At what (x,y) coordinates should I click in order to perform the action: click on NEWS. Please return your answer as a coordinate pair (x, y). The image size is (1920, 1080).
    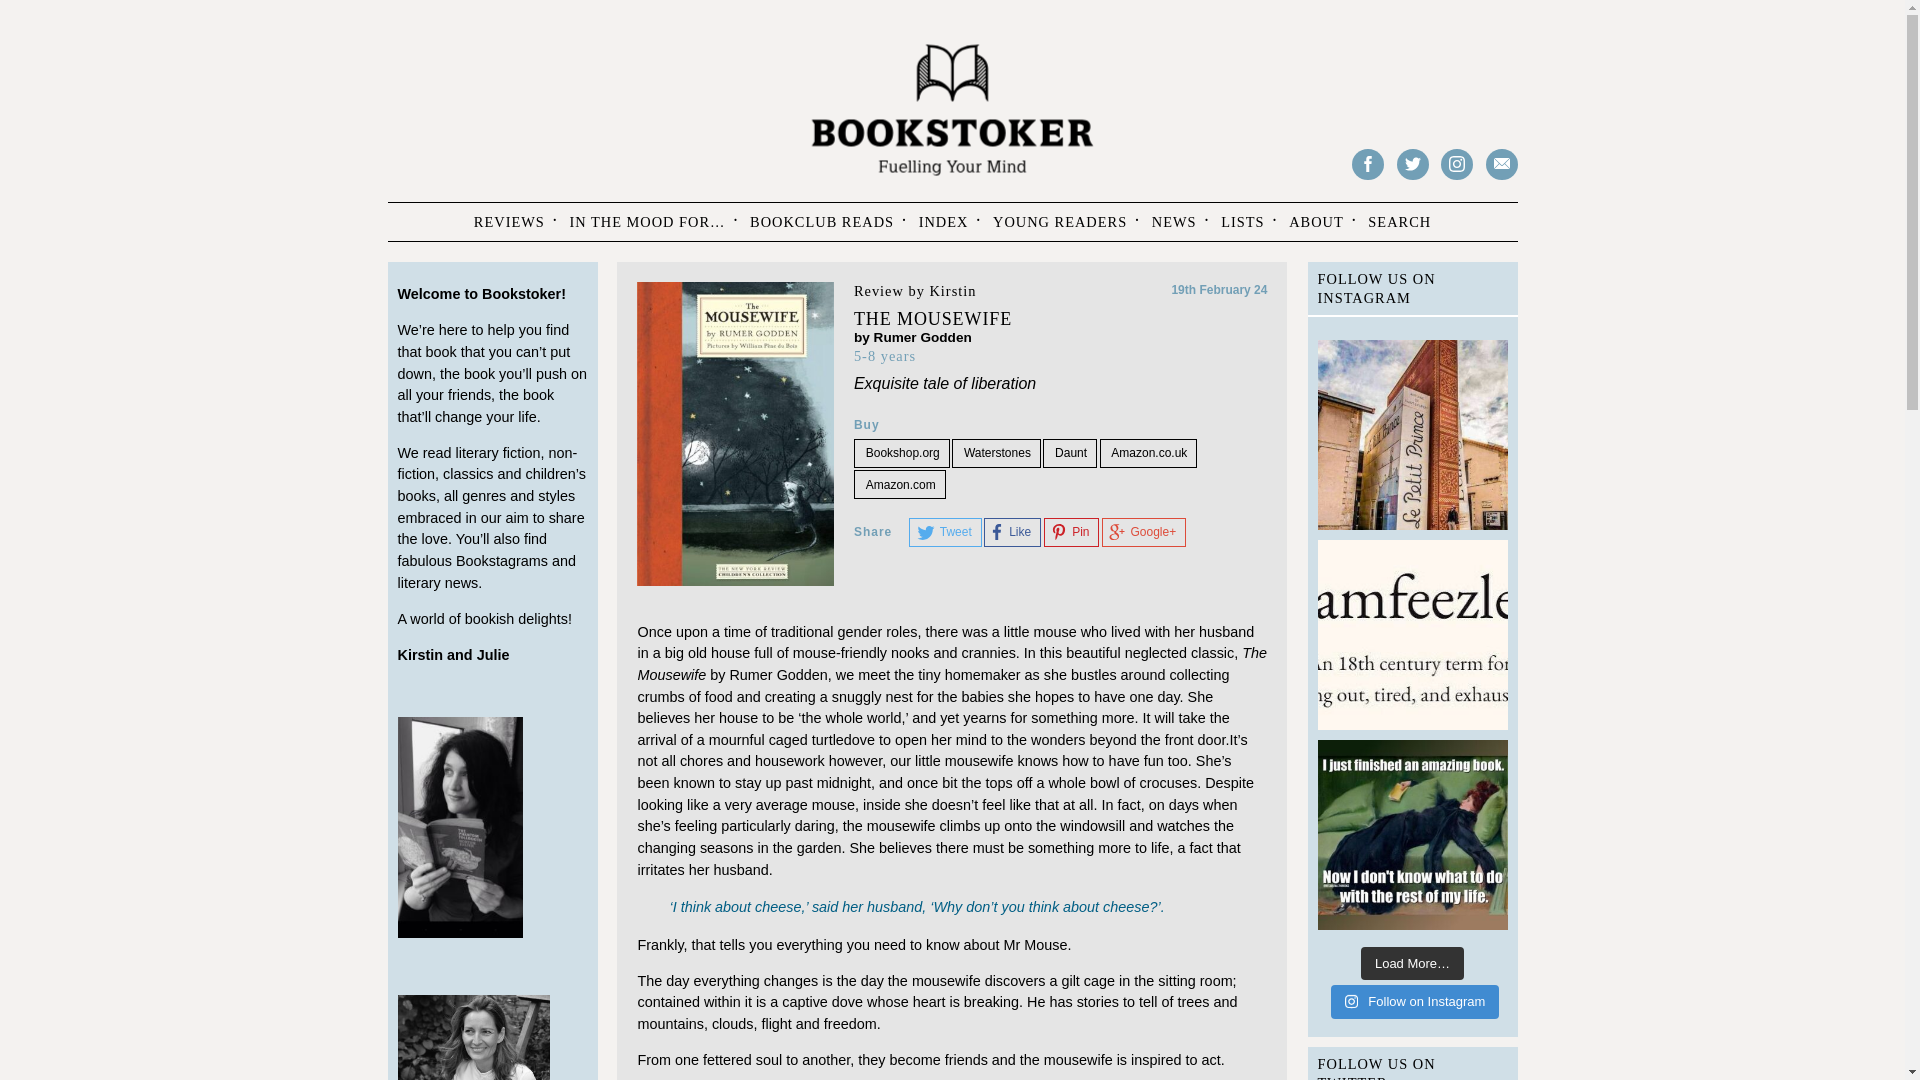
    Looking at the image, I should click on (1174, 222).